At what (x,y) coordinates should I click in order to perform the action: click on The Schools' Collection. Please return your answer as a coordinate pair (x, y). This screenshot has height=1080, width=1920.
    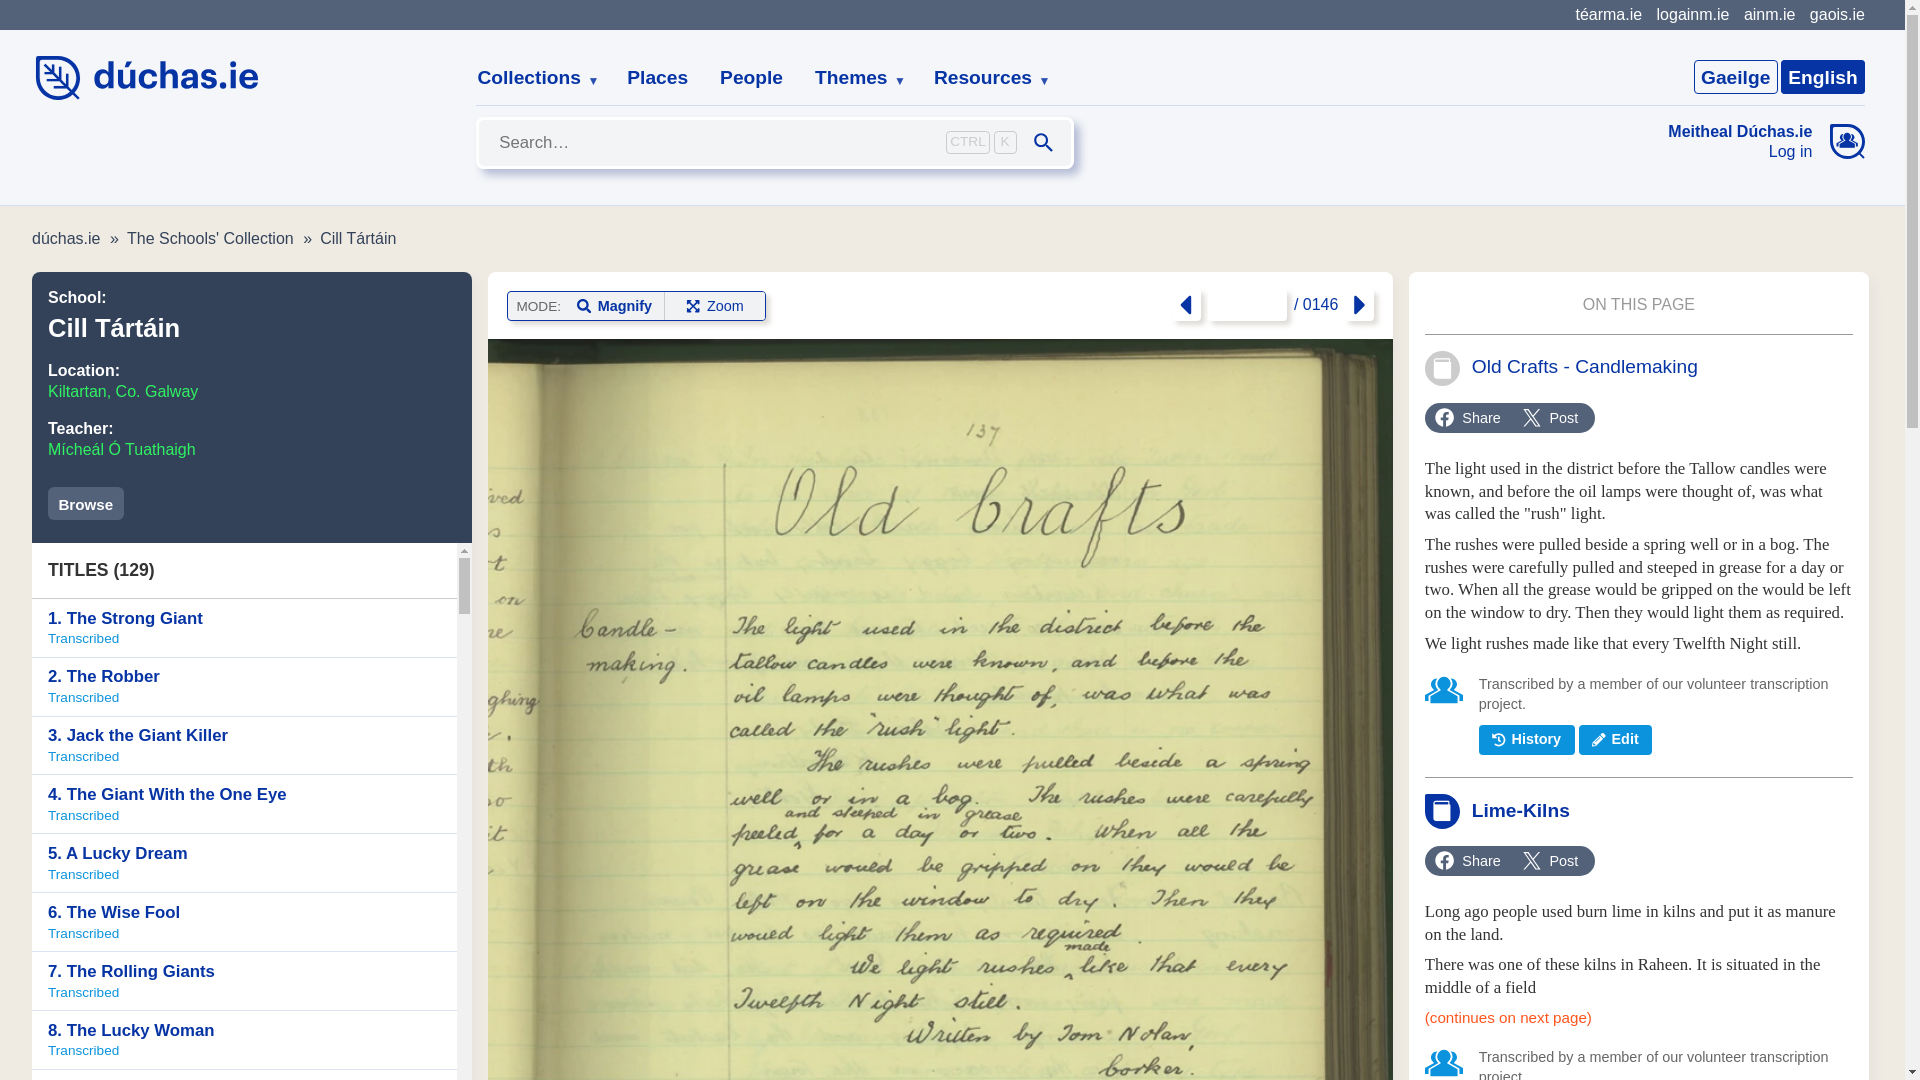
    Looking at the image, I should click on (210, 238).